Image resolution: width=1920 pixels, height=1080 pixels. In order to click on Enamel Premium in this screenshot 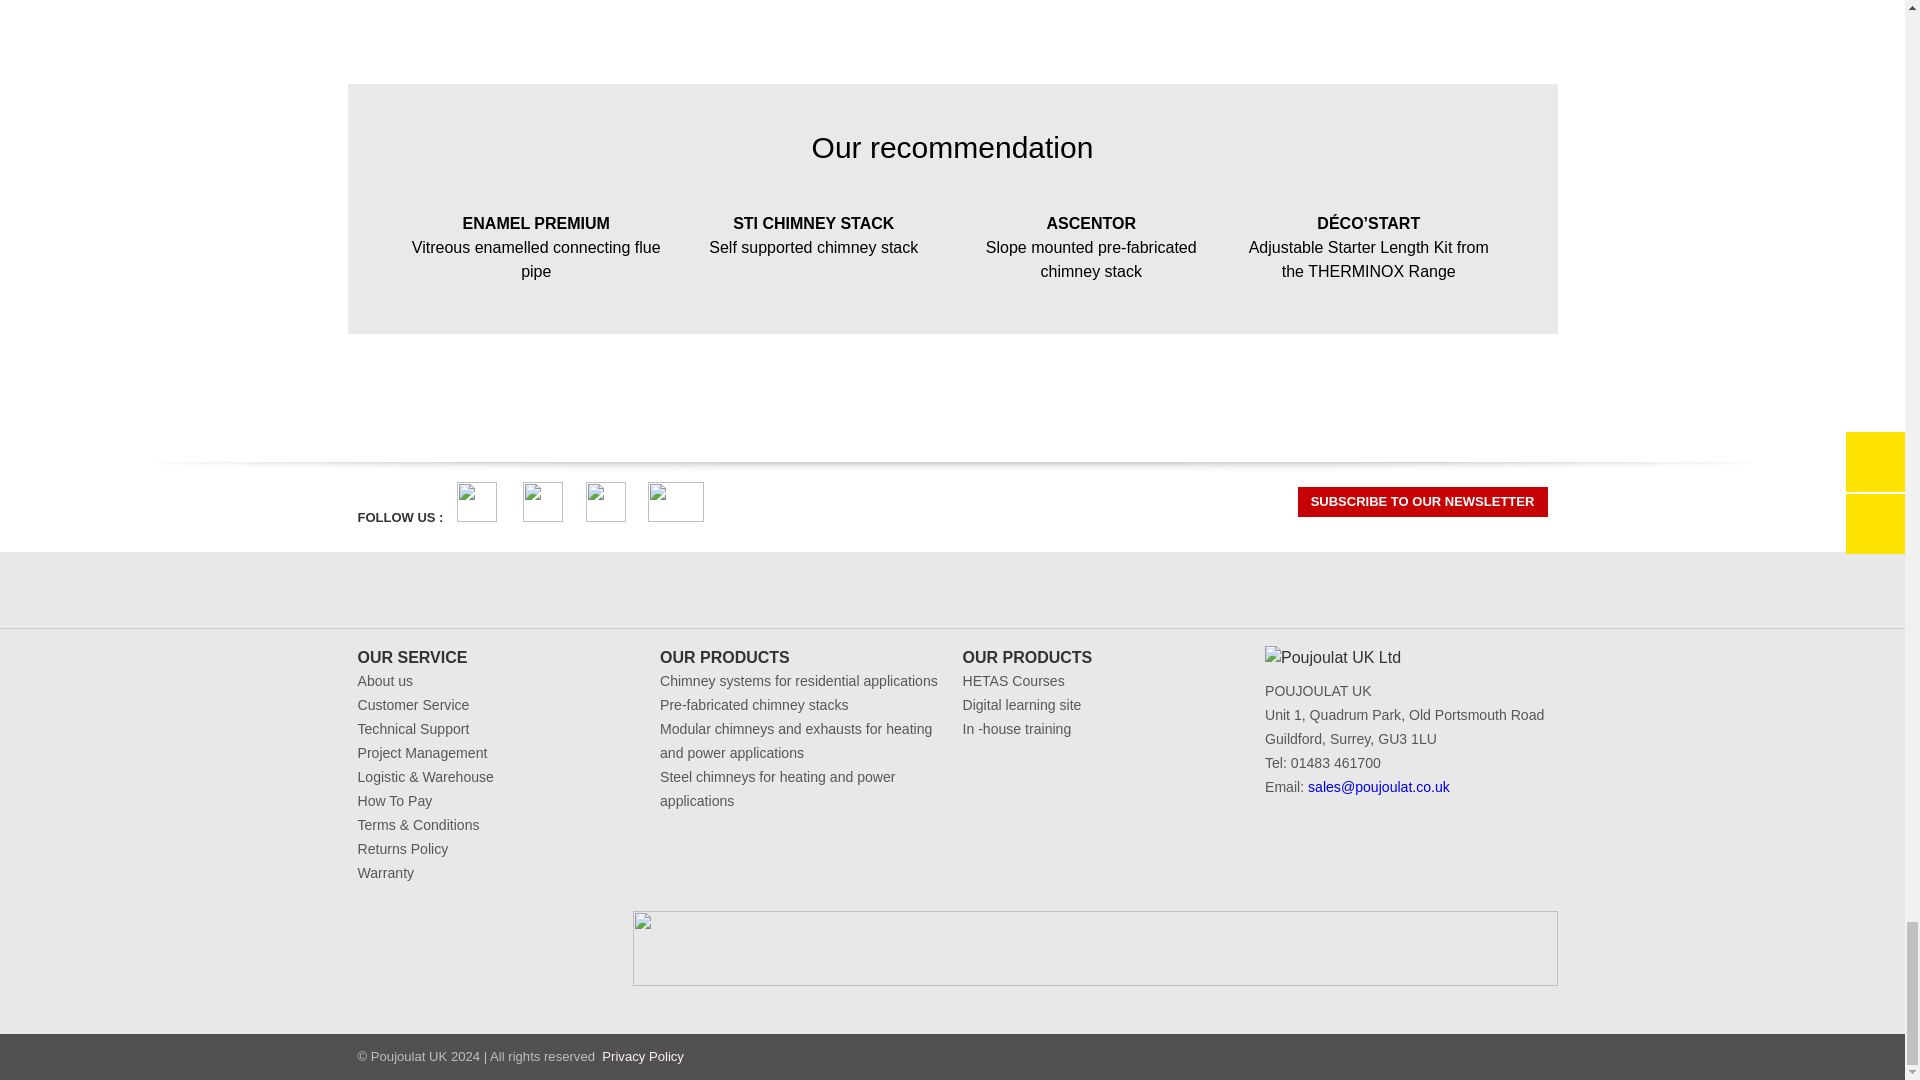, I will do `click(536, 242)`.